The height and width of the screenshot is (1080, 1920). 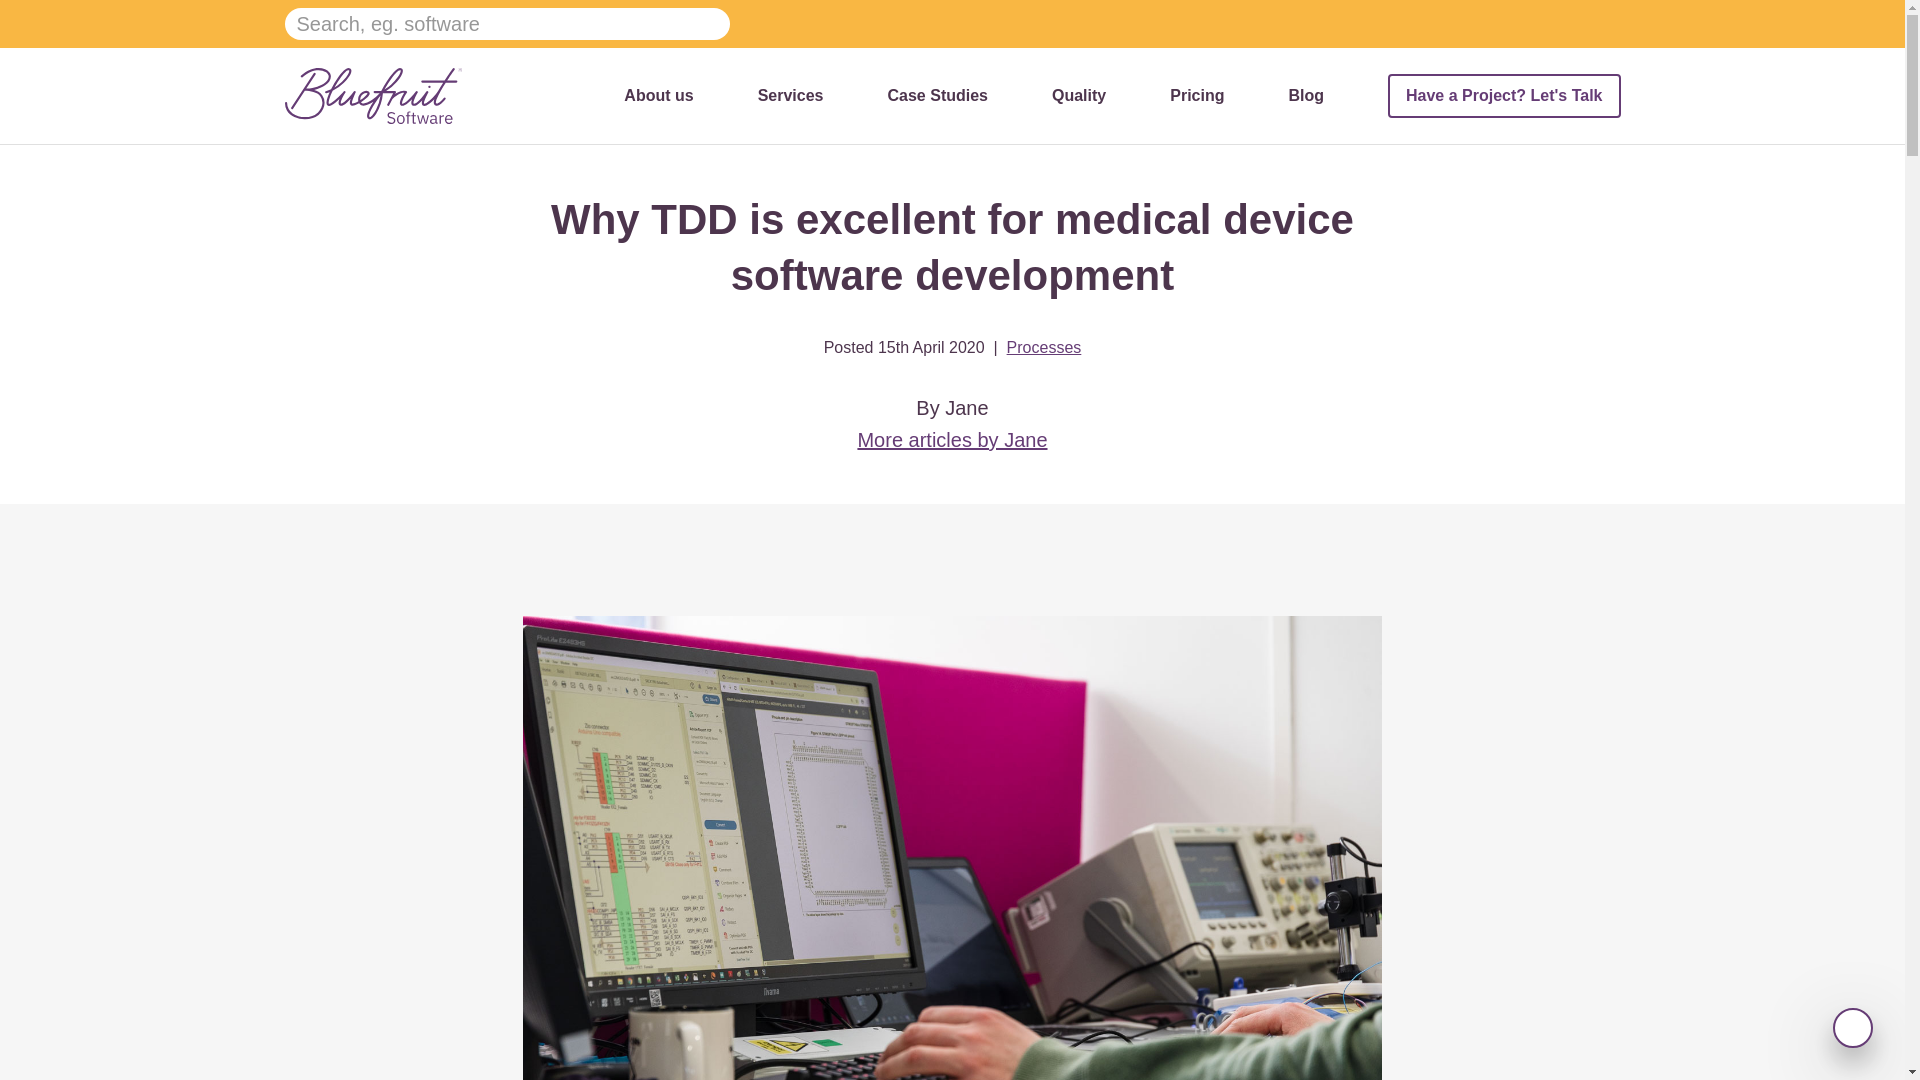 I want to click on Pricing, so click(x=1196, y=95).